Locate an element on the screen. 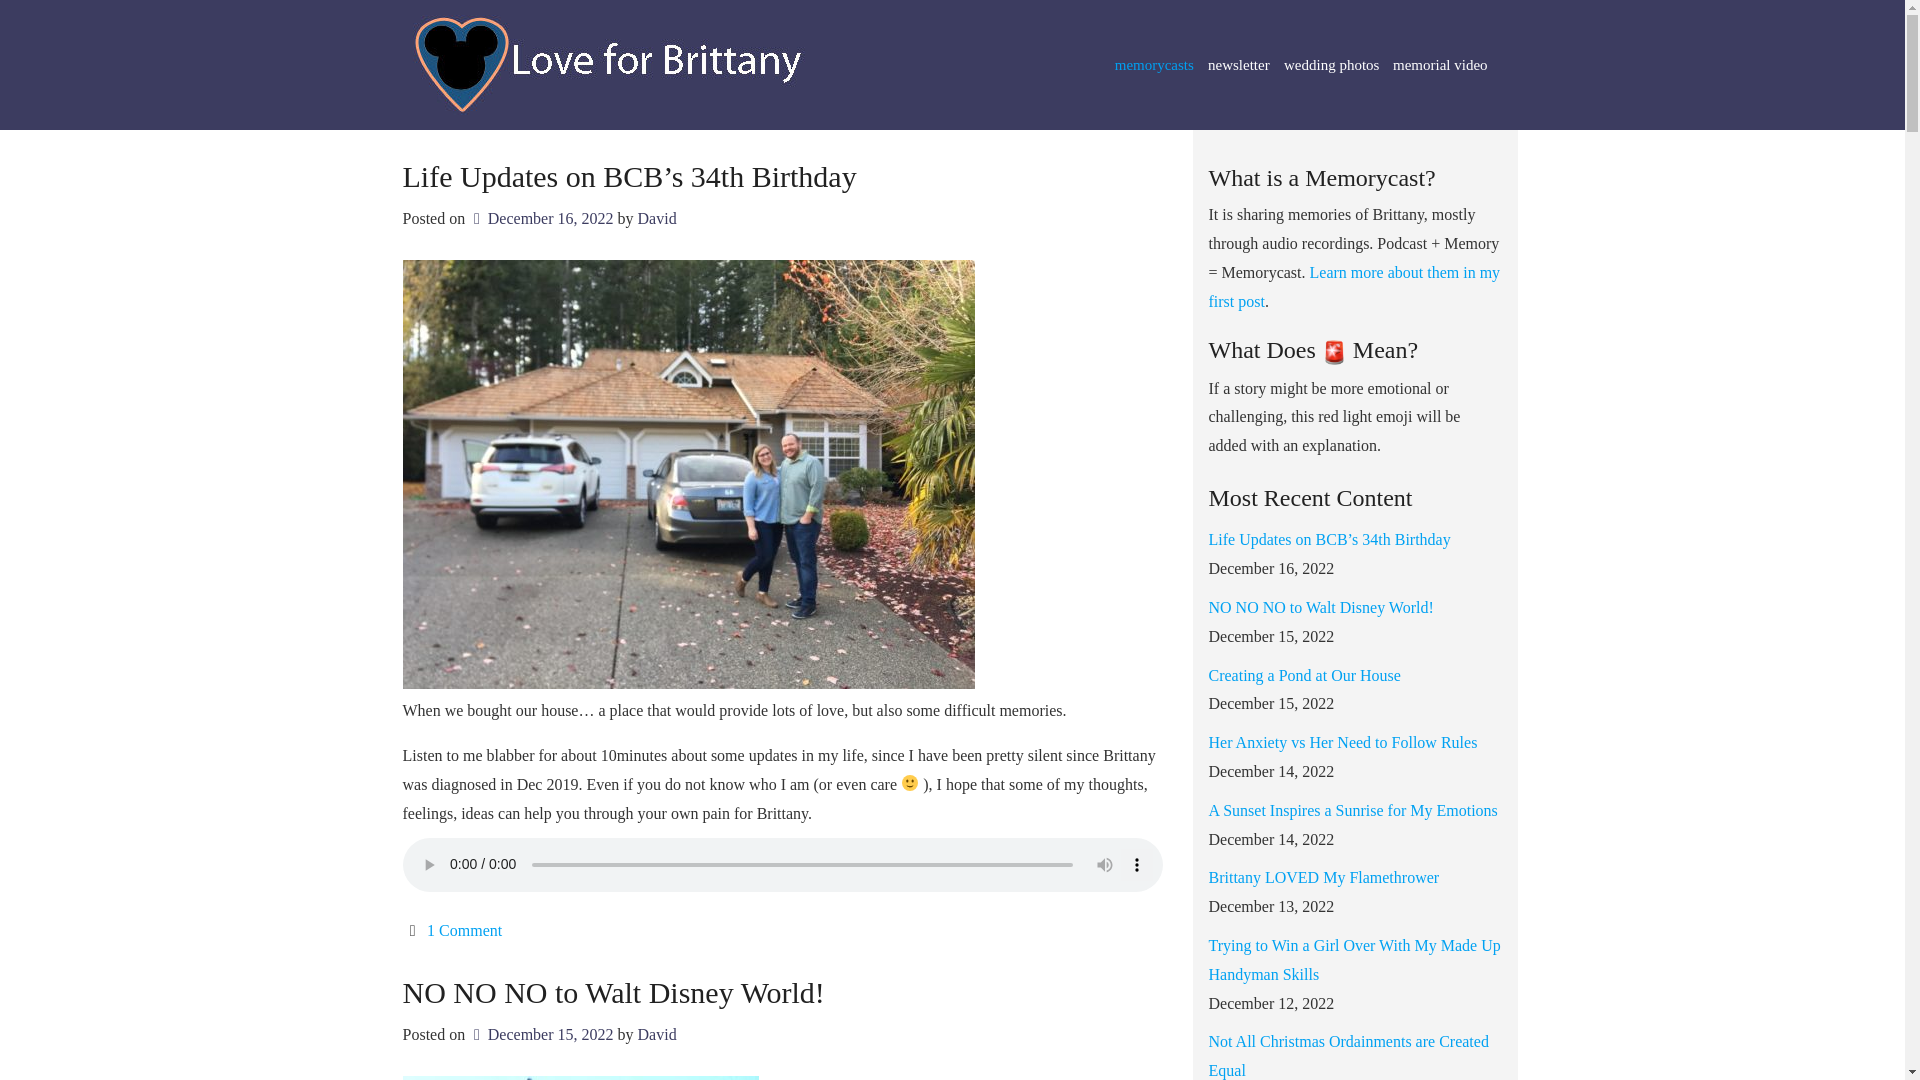 Image resolution: width=1920 pixels, height=1080 pixels. memorial video is located at coordinates (1440, 65).